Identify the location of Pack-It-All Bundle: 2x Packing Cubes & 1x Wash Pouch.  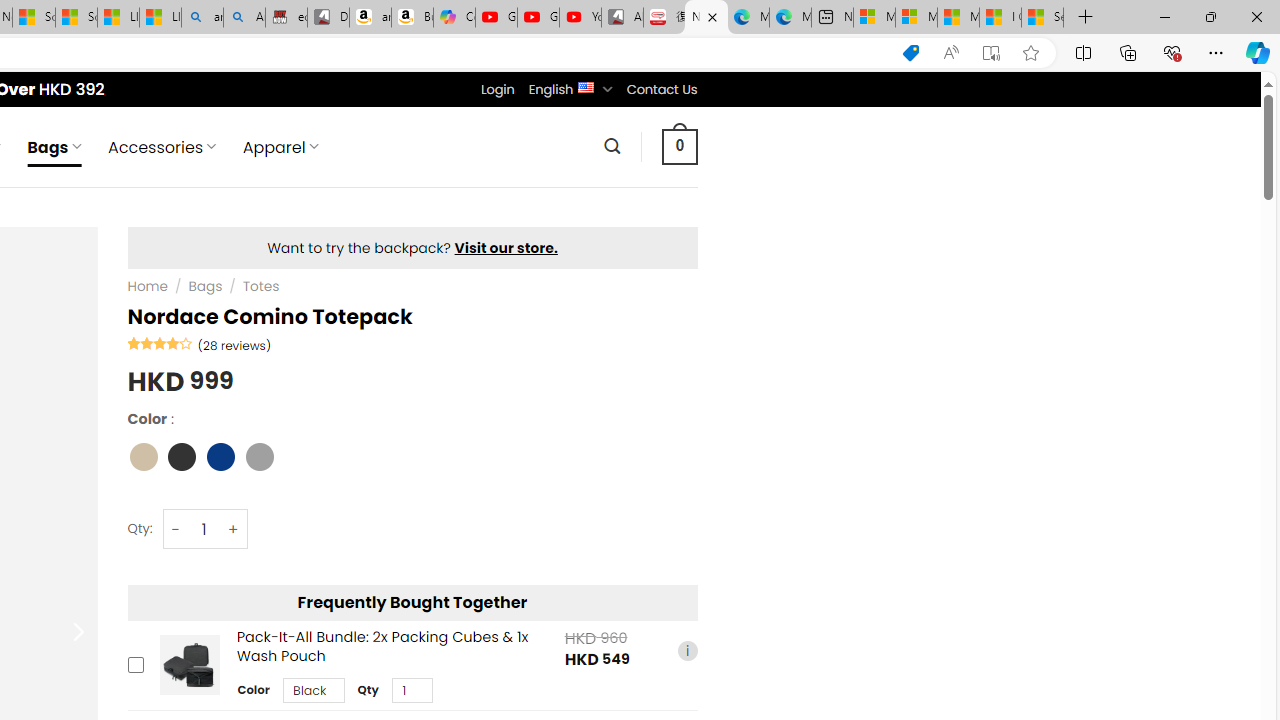
(189, 666).